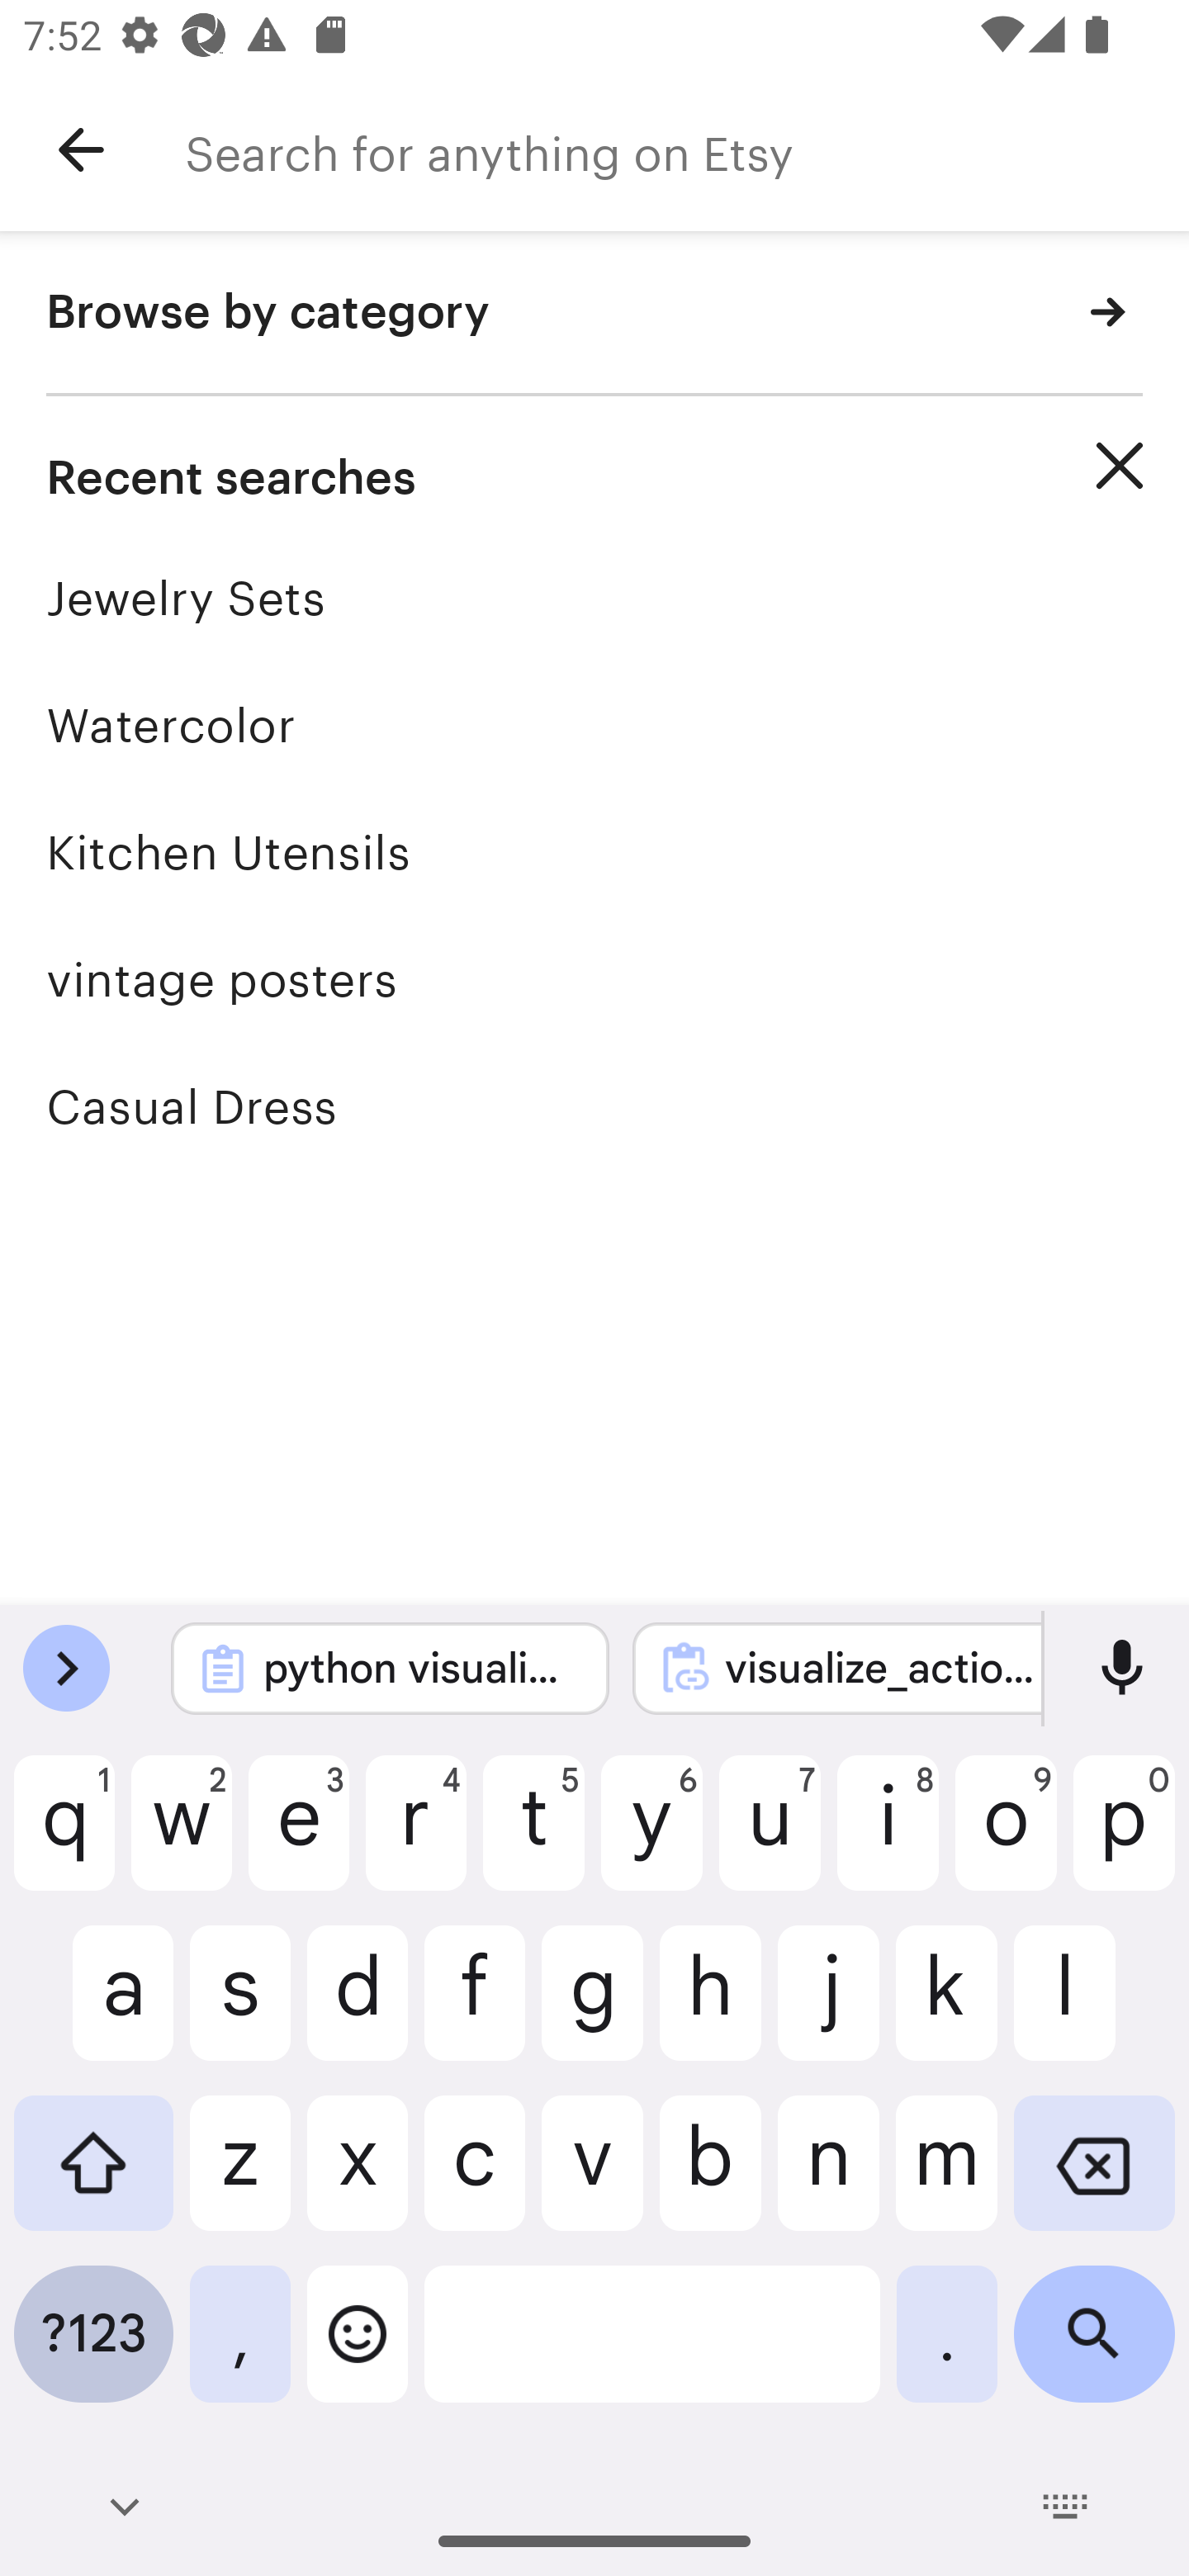 The image size is (1189, 2576). What do you see at coordinates (81, 150) in the screenshot?
I see `Navigate up` at bounding box center [81, 150].